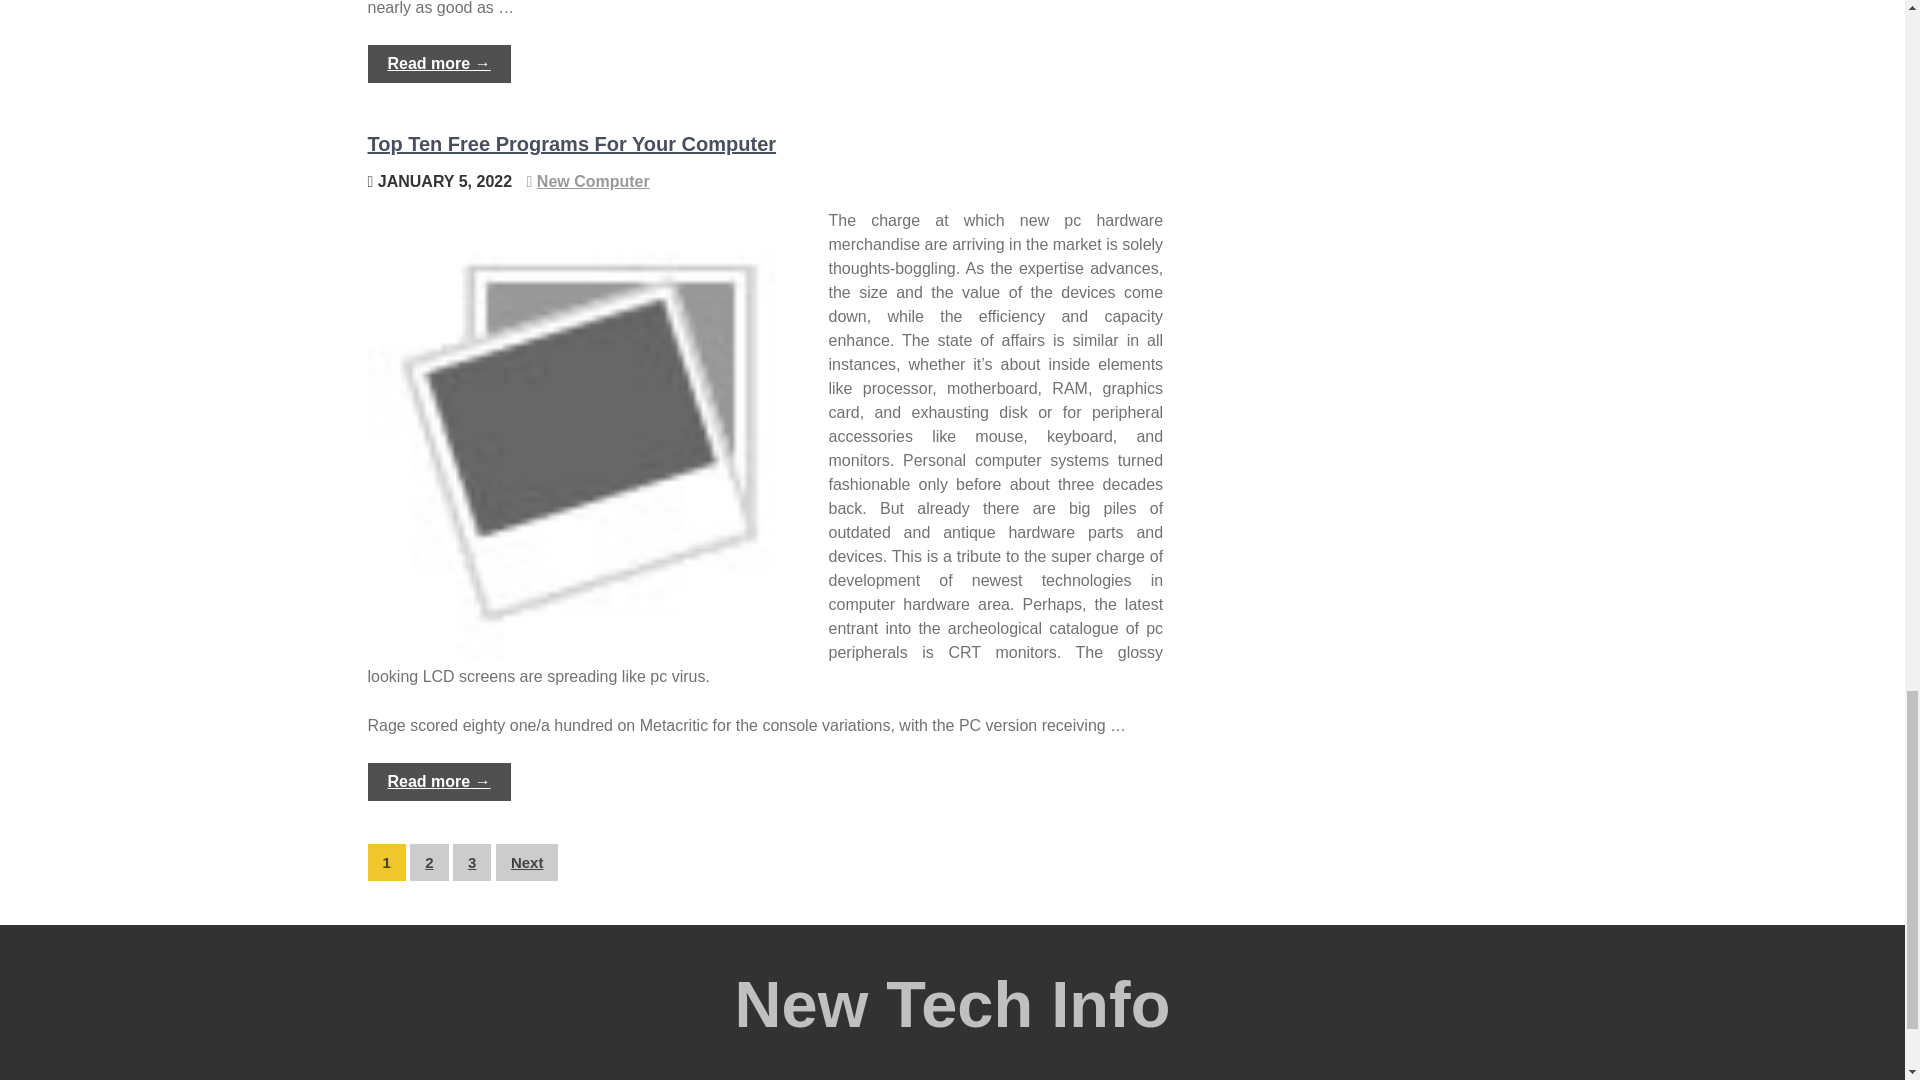 Image resolution: width=1920 pixels, height=1080 pixels. Describe the element at coordinates (428, 862) in the screenshot. I see `2` at that location.